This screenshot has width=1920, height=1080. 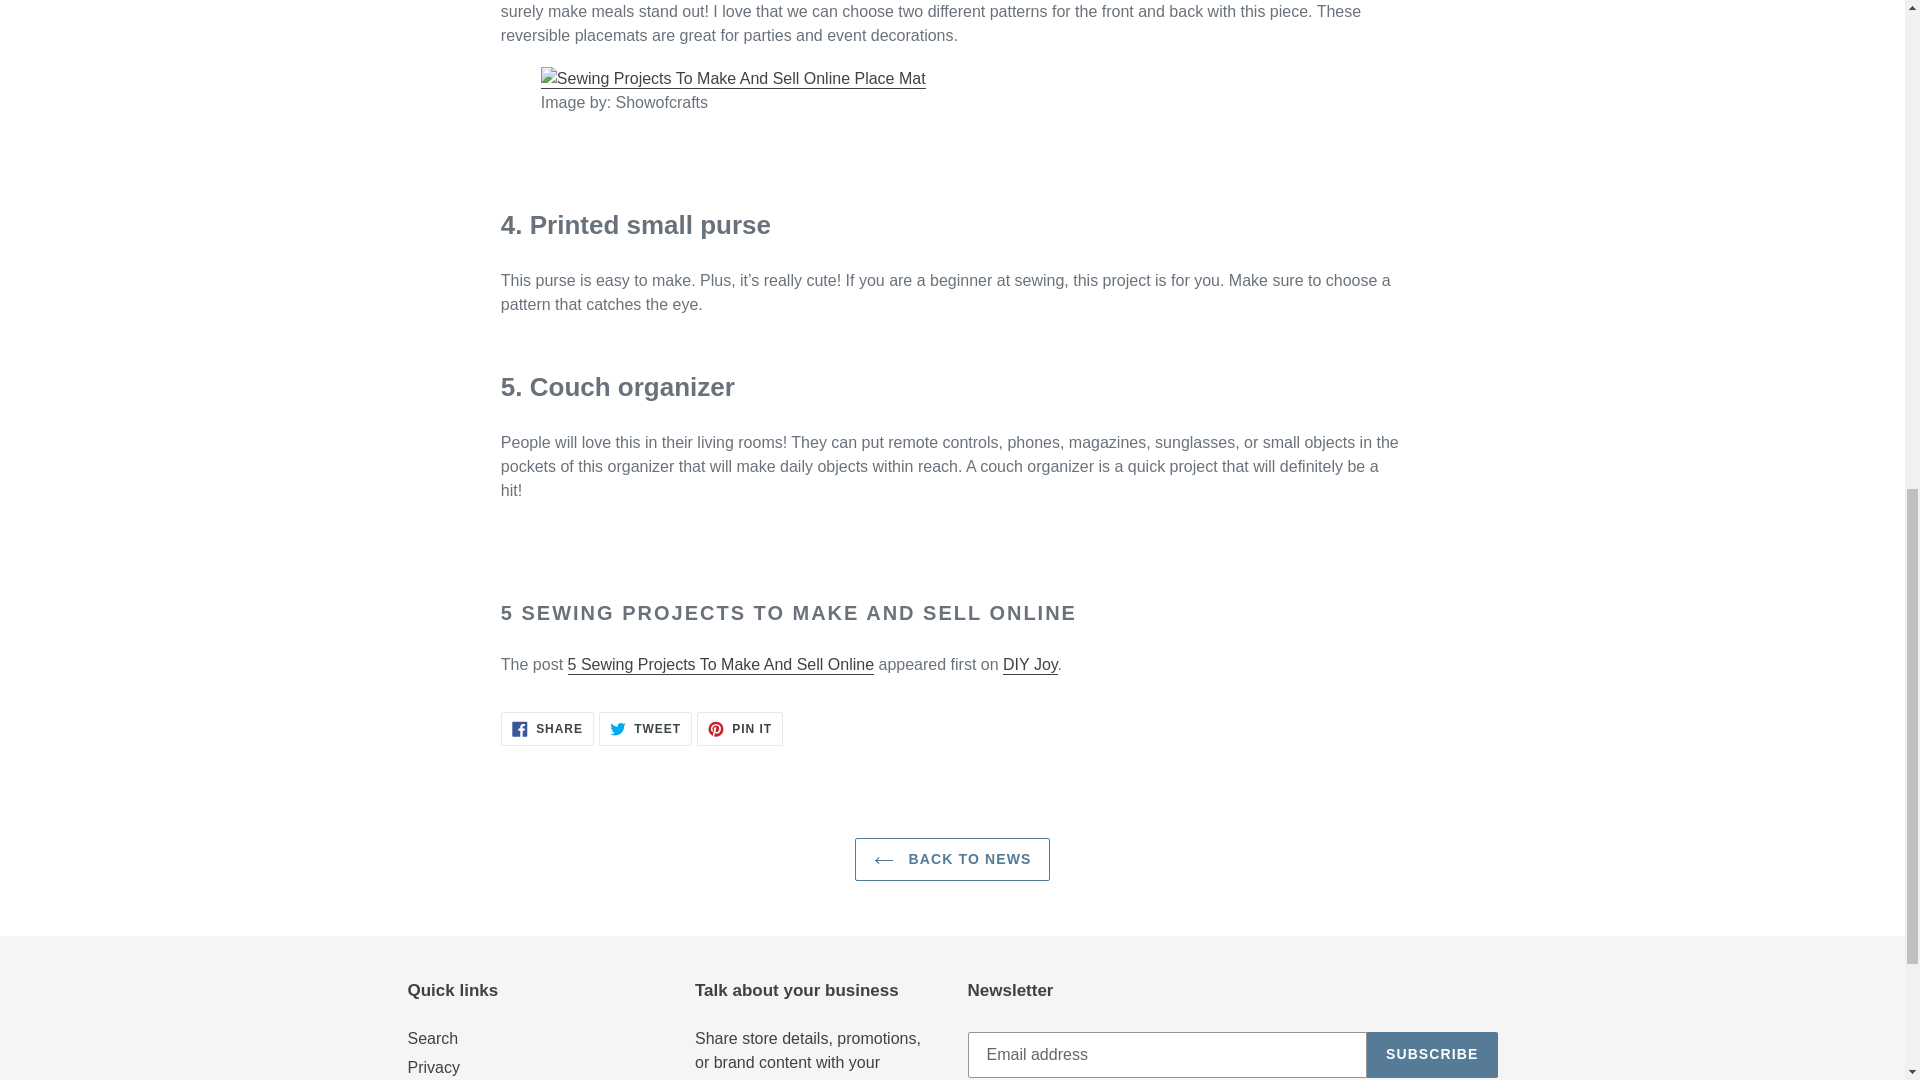 I want to click on Privacy, so click(x=1030, y=665).